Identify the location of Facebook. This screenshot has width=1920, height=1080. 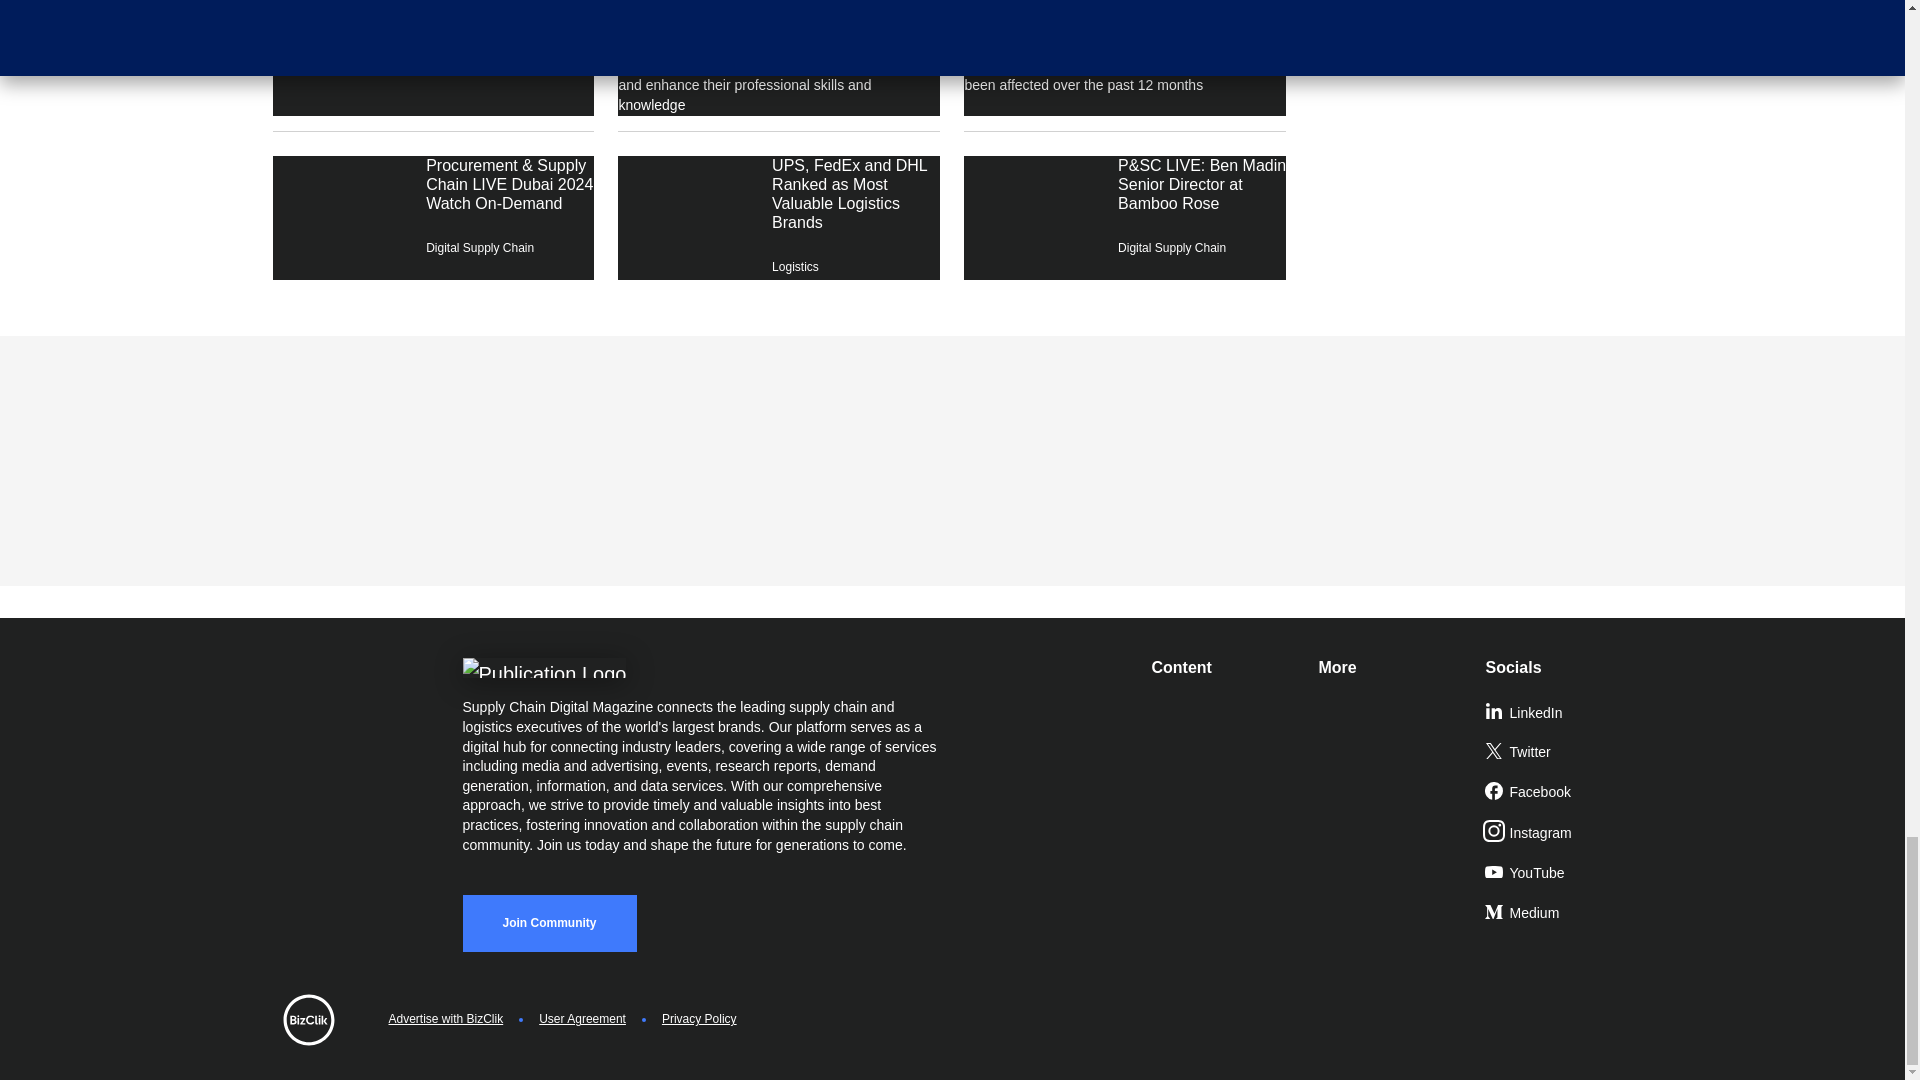
(1560, 793).